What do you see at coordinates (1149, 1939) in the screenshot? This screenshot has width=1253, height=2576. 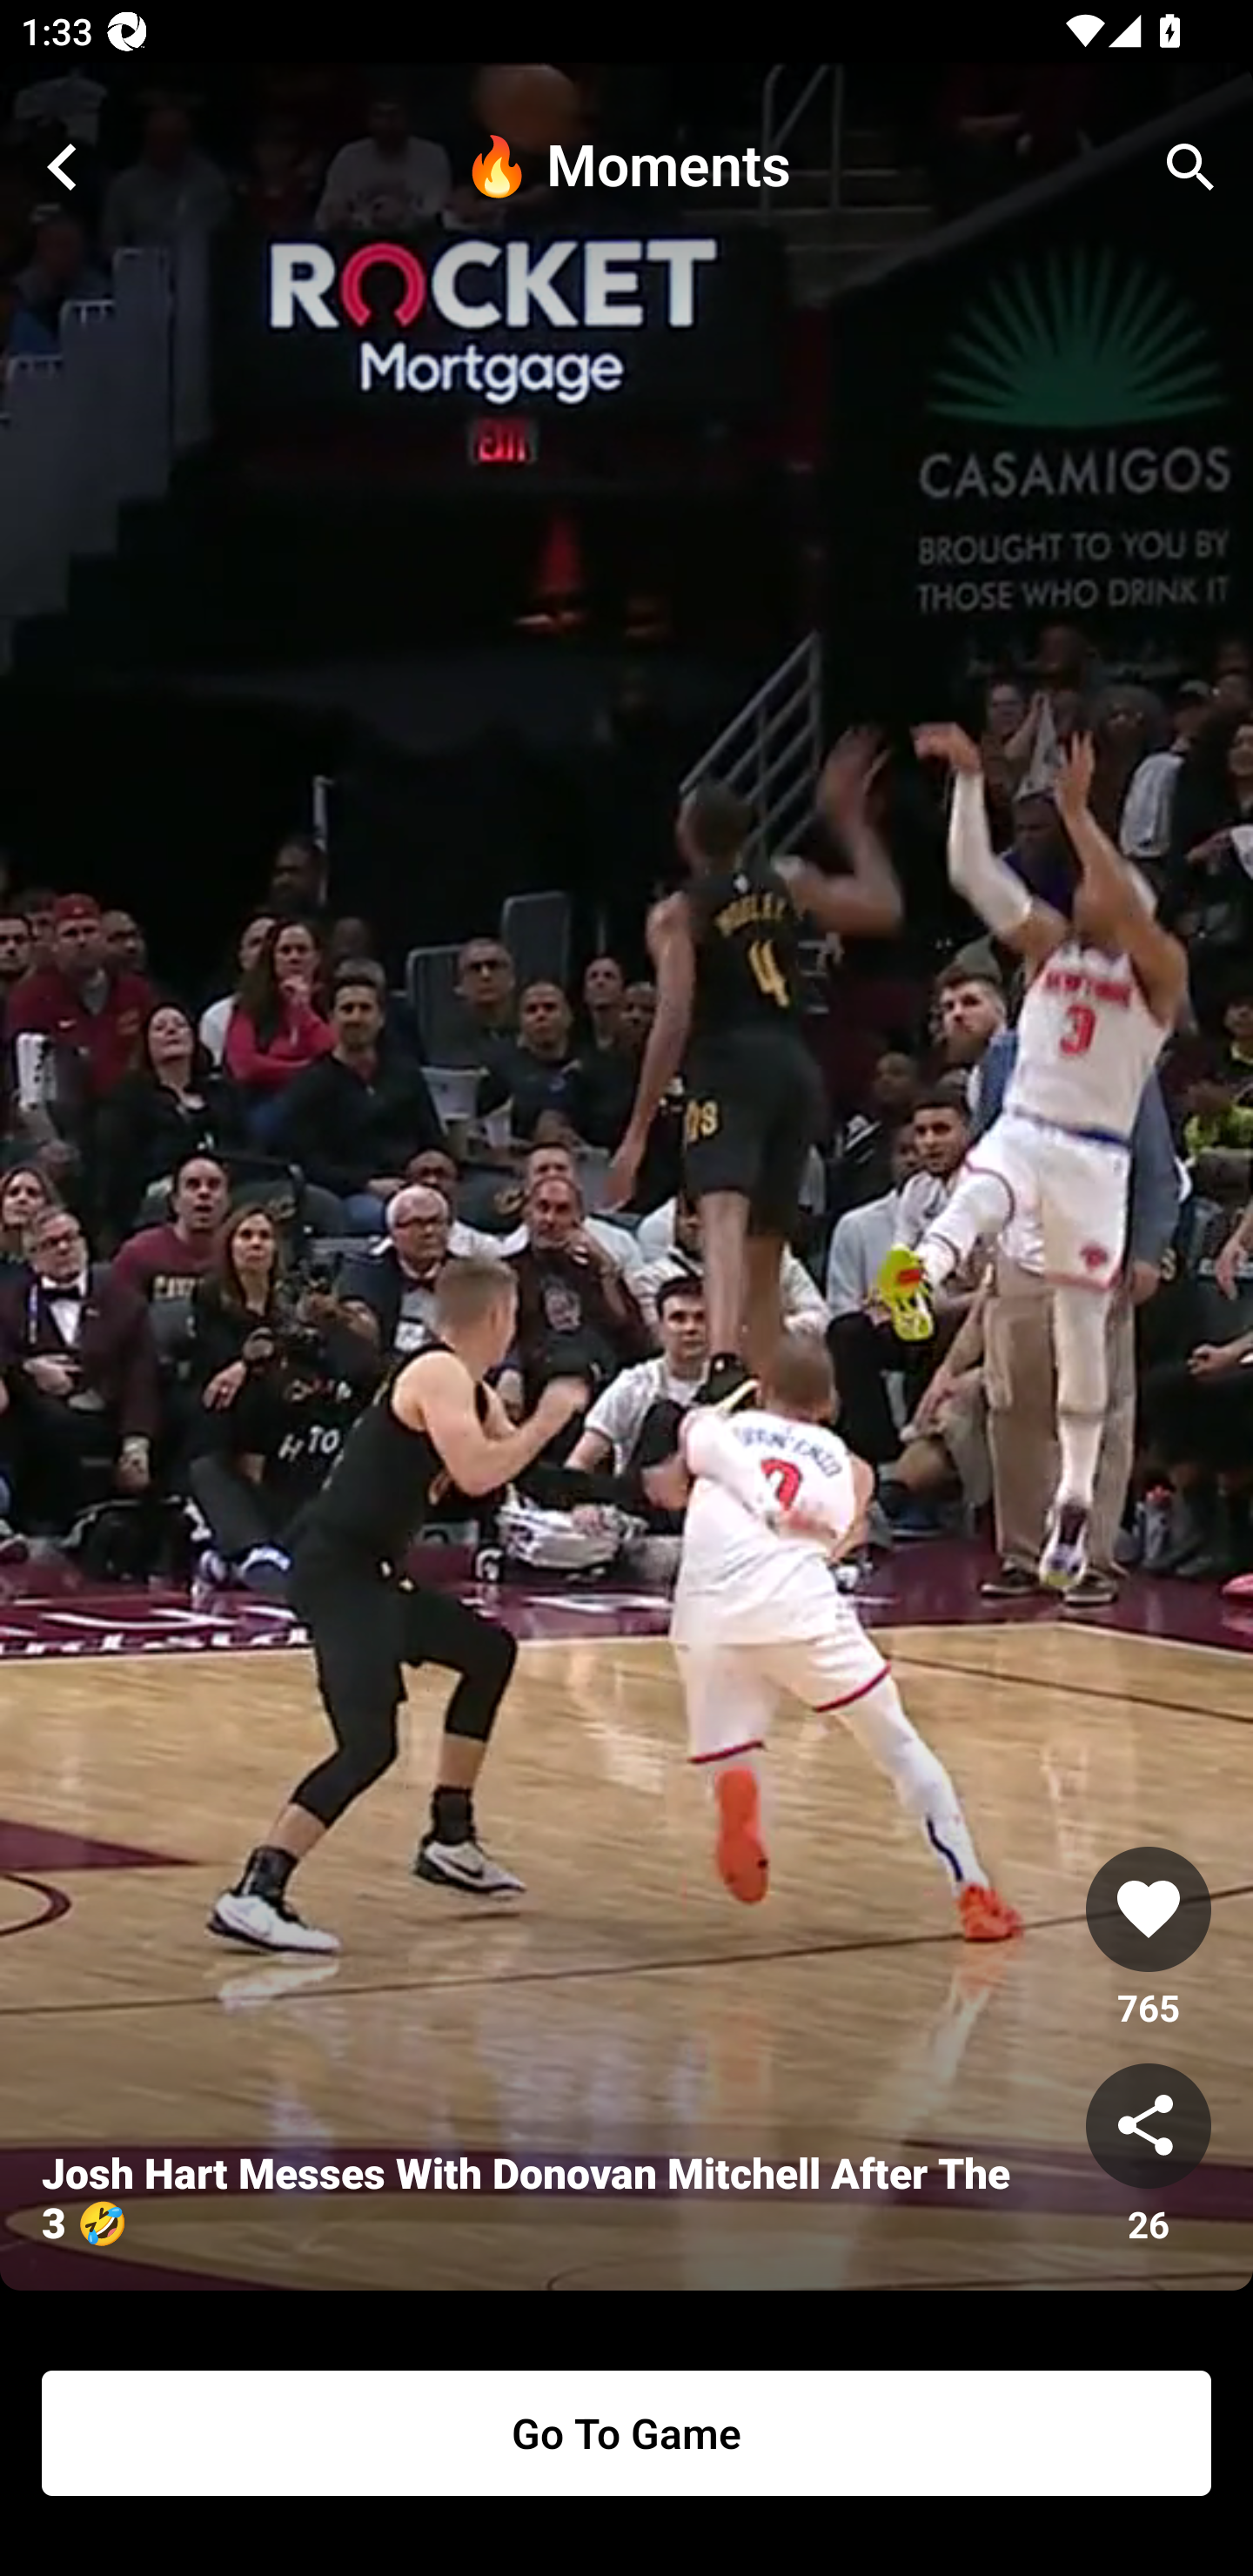 I see `like 765 765 Likes` at bounding box center [1149, 1939].